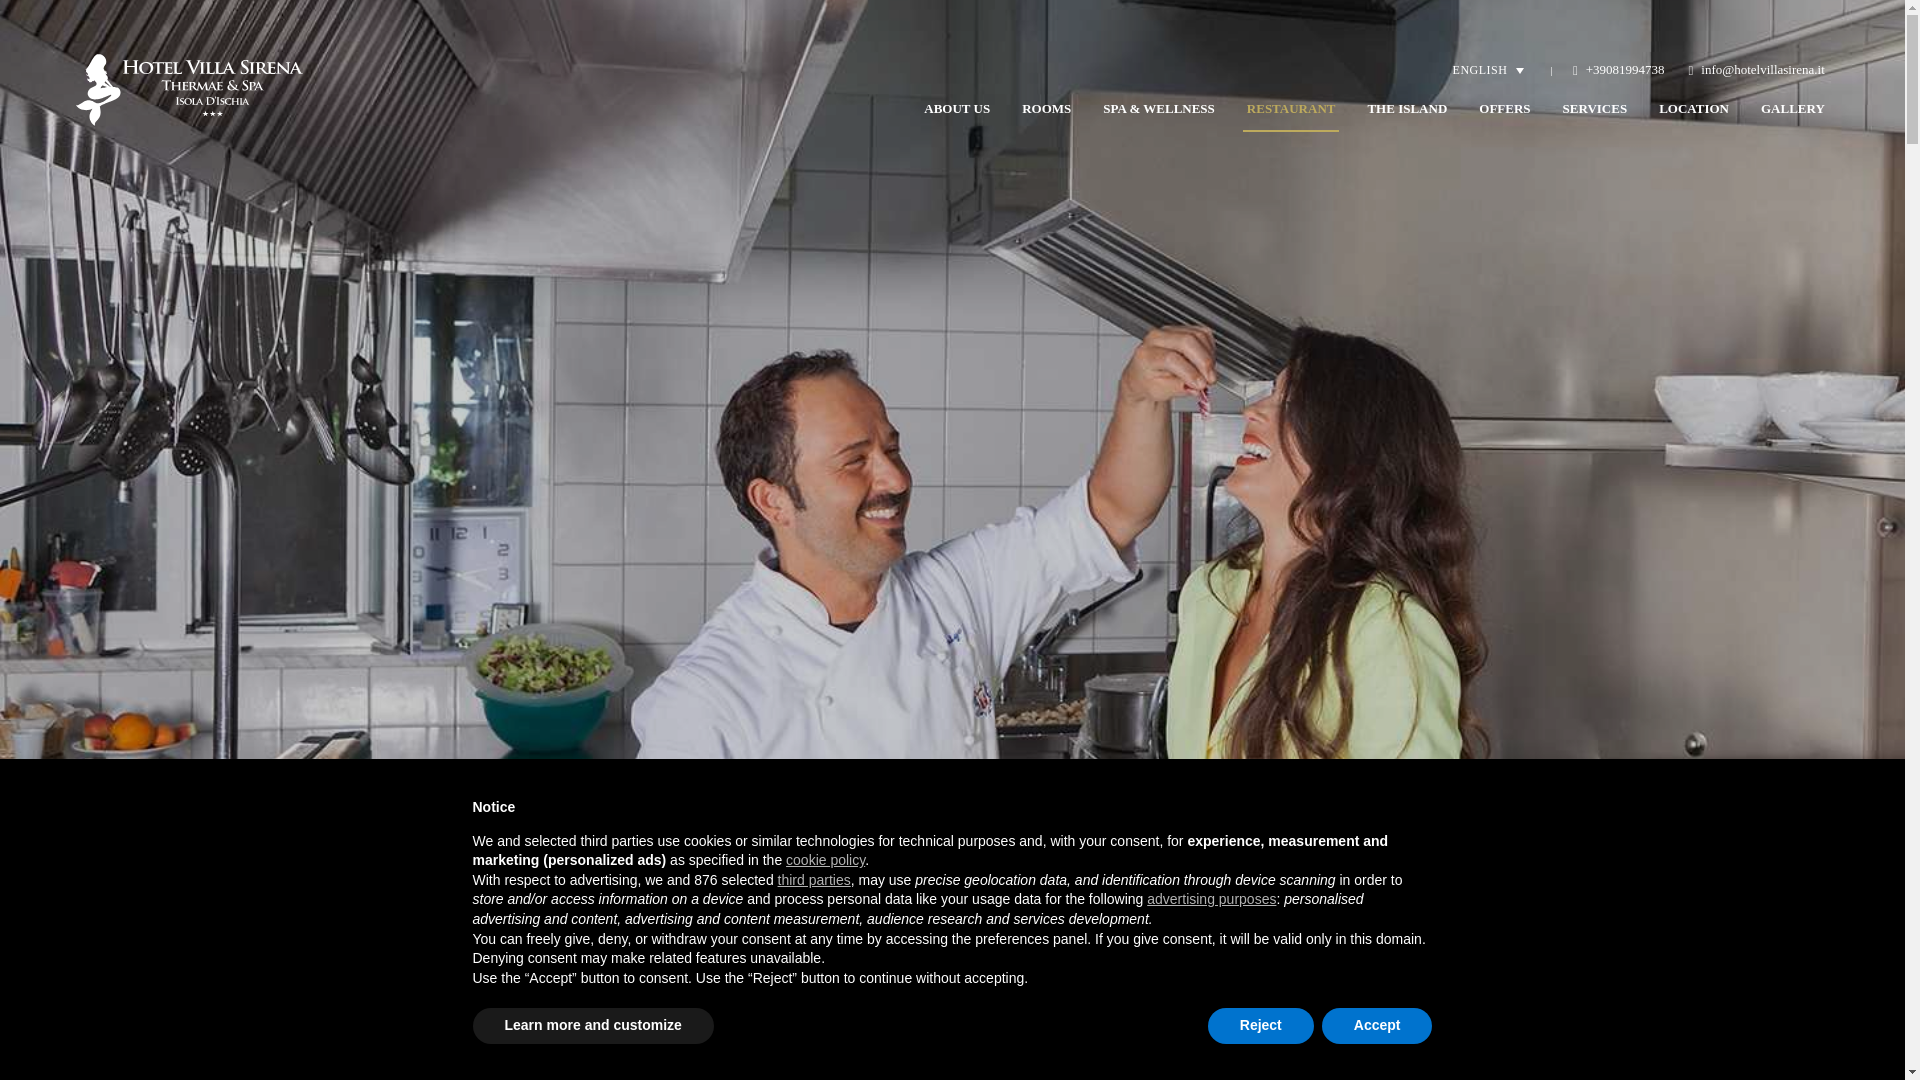  I want to click on RESTAURANT, so click(1291, 108).